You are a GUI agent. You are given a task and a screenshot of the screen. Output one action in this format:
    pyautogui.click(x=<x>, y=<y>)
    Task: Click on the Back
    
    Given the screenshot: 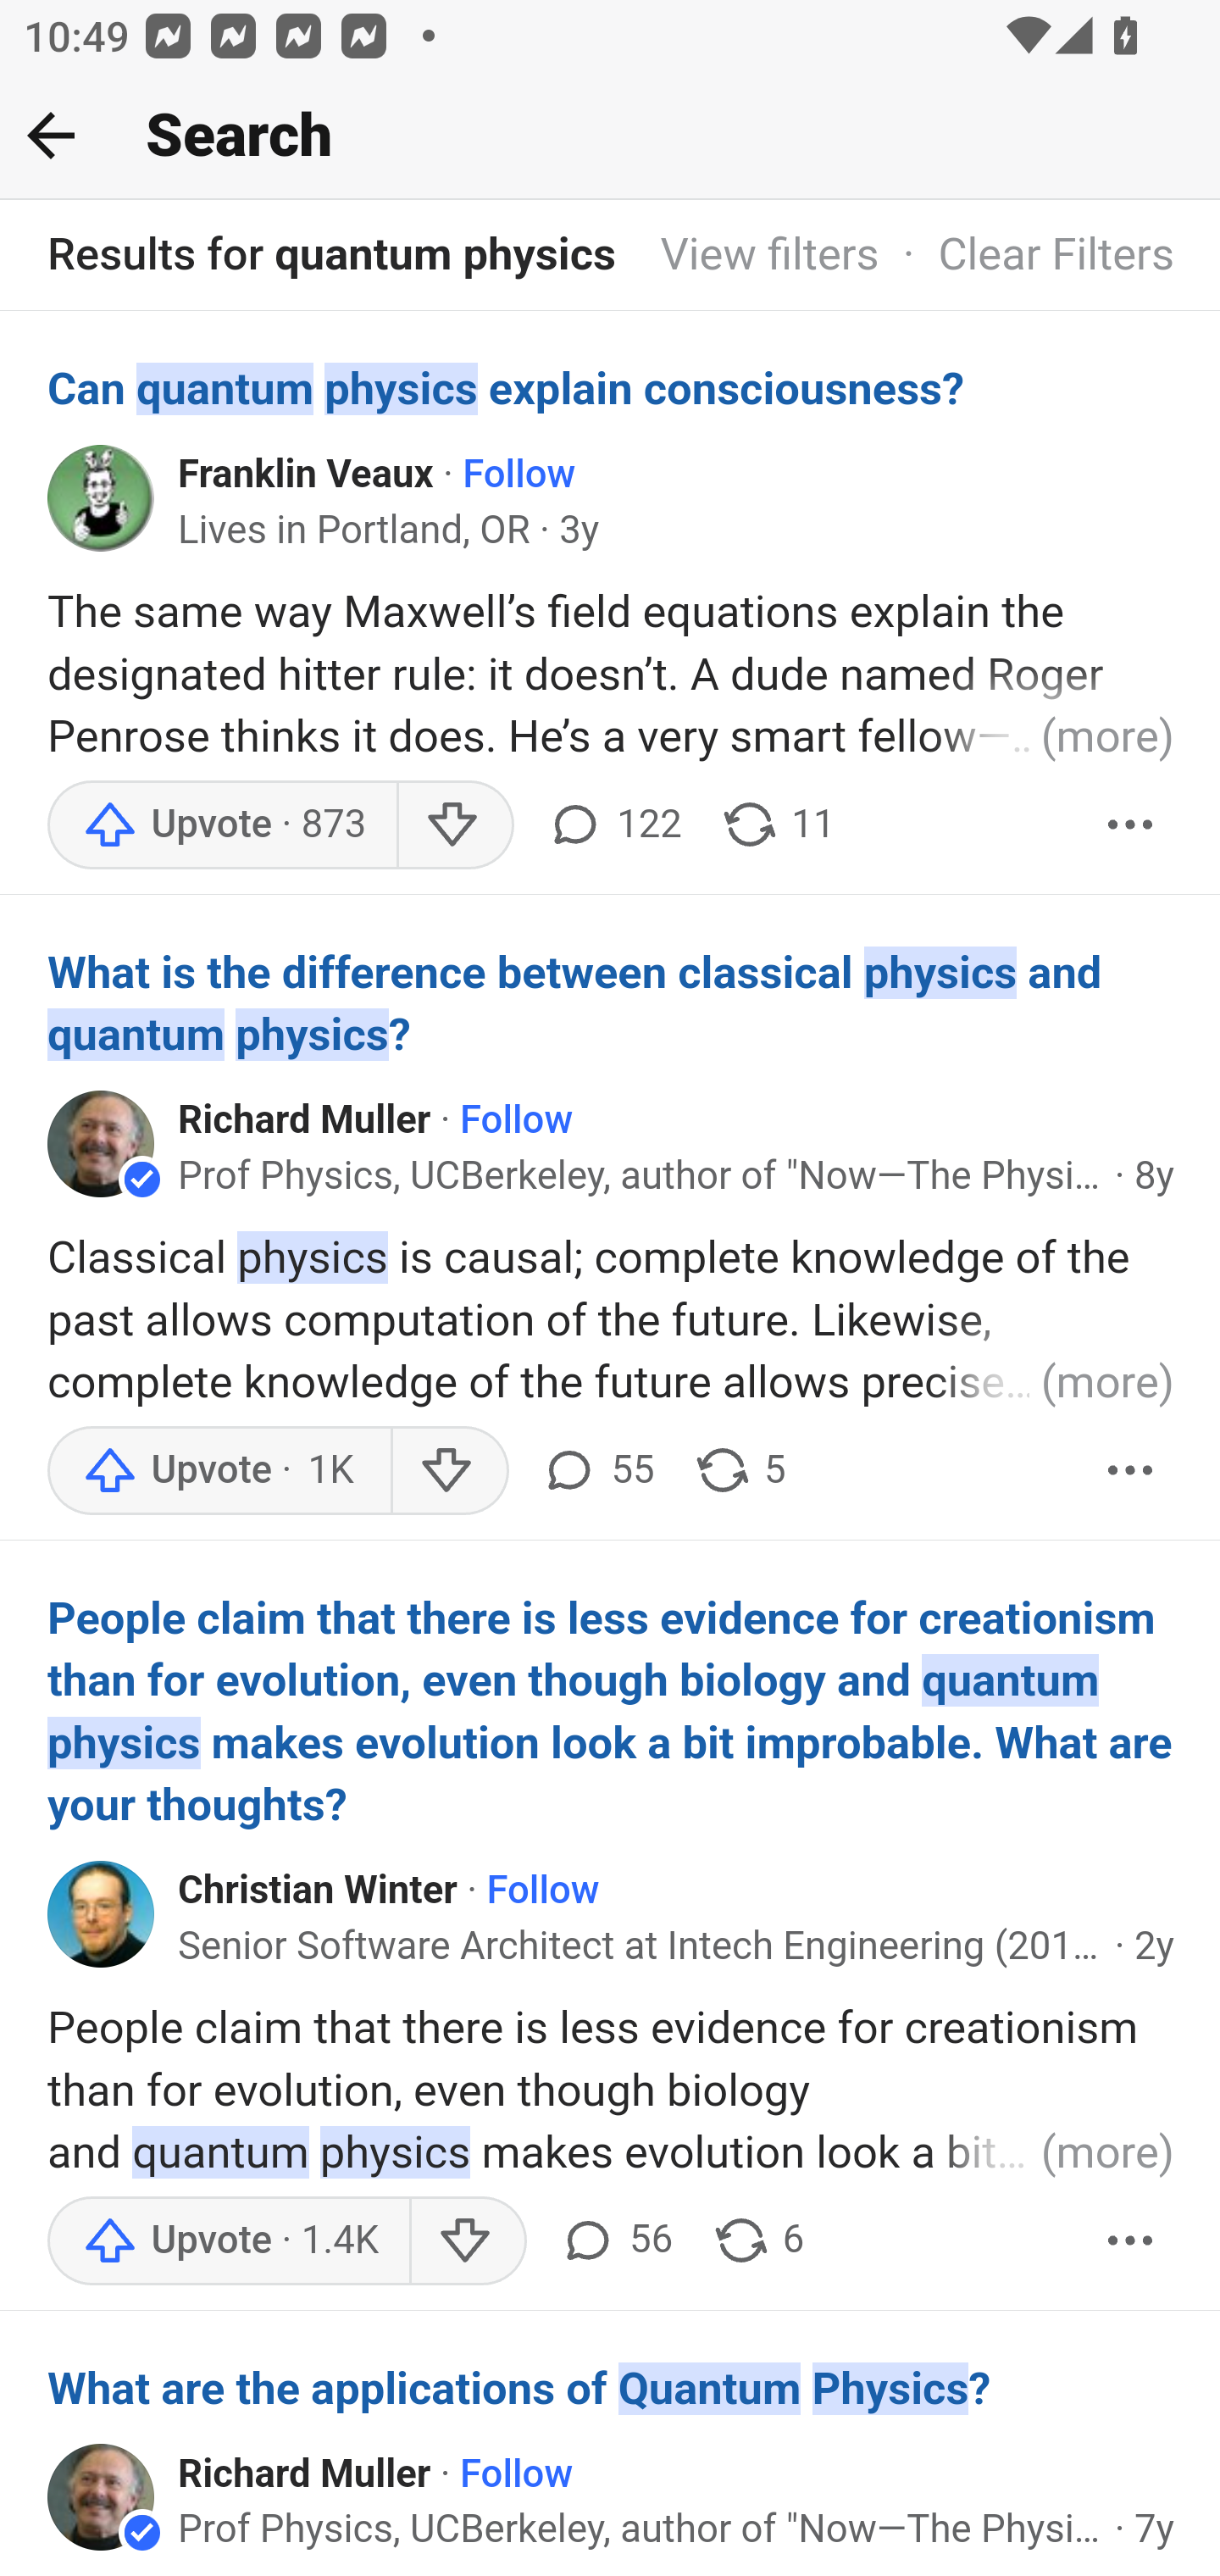 What is the action you would take?
    pyautogui.click(x=51, y=135)
    